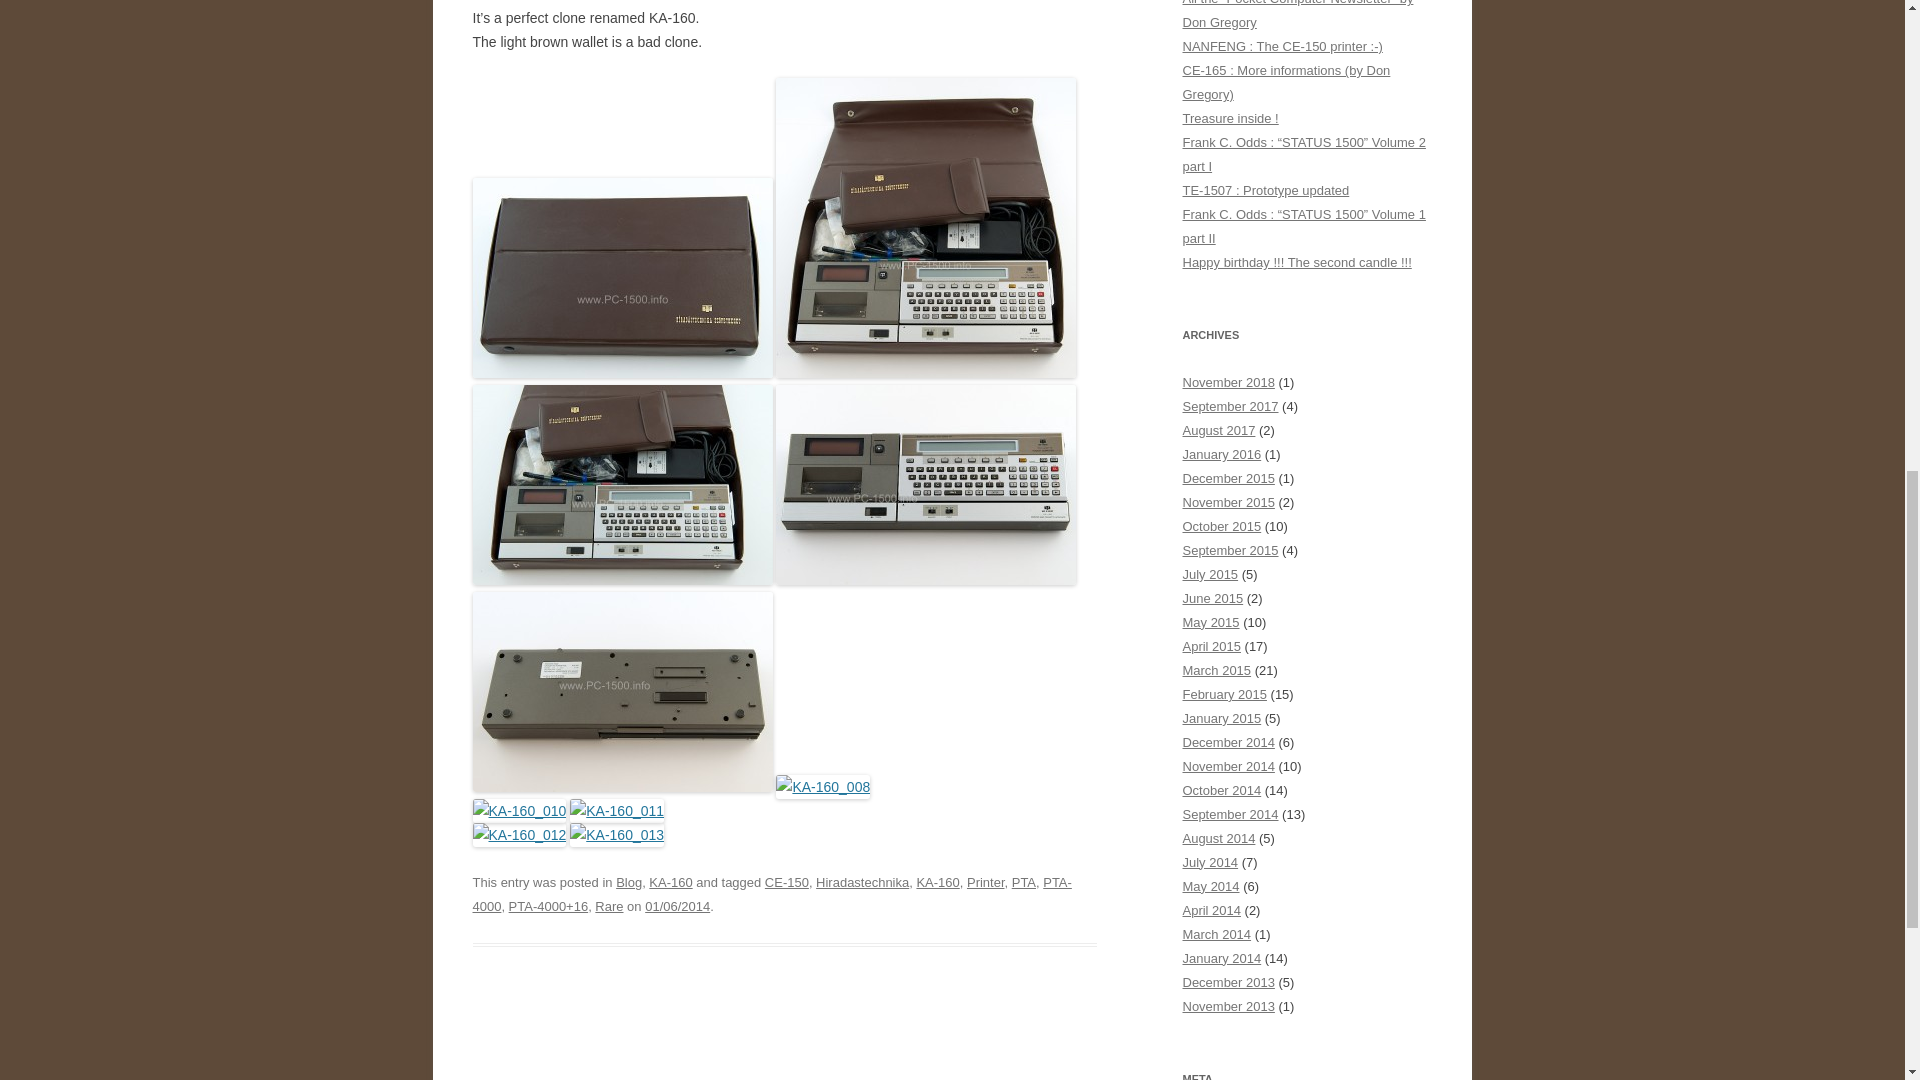 Image resolution: width=1920 pixels, height=1080 pixels. What do you see at coordinates (678, 906) in the screenshot?
I see `14:46` at bounding box center [678, 906].